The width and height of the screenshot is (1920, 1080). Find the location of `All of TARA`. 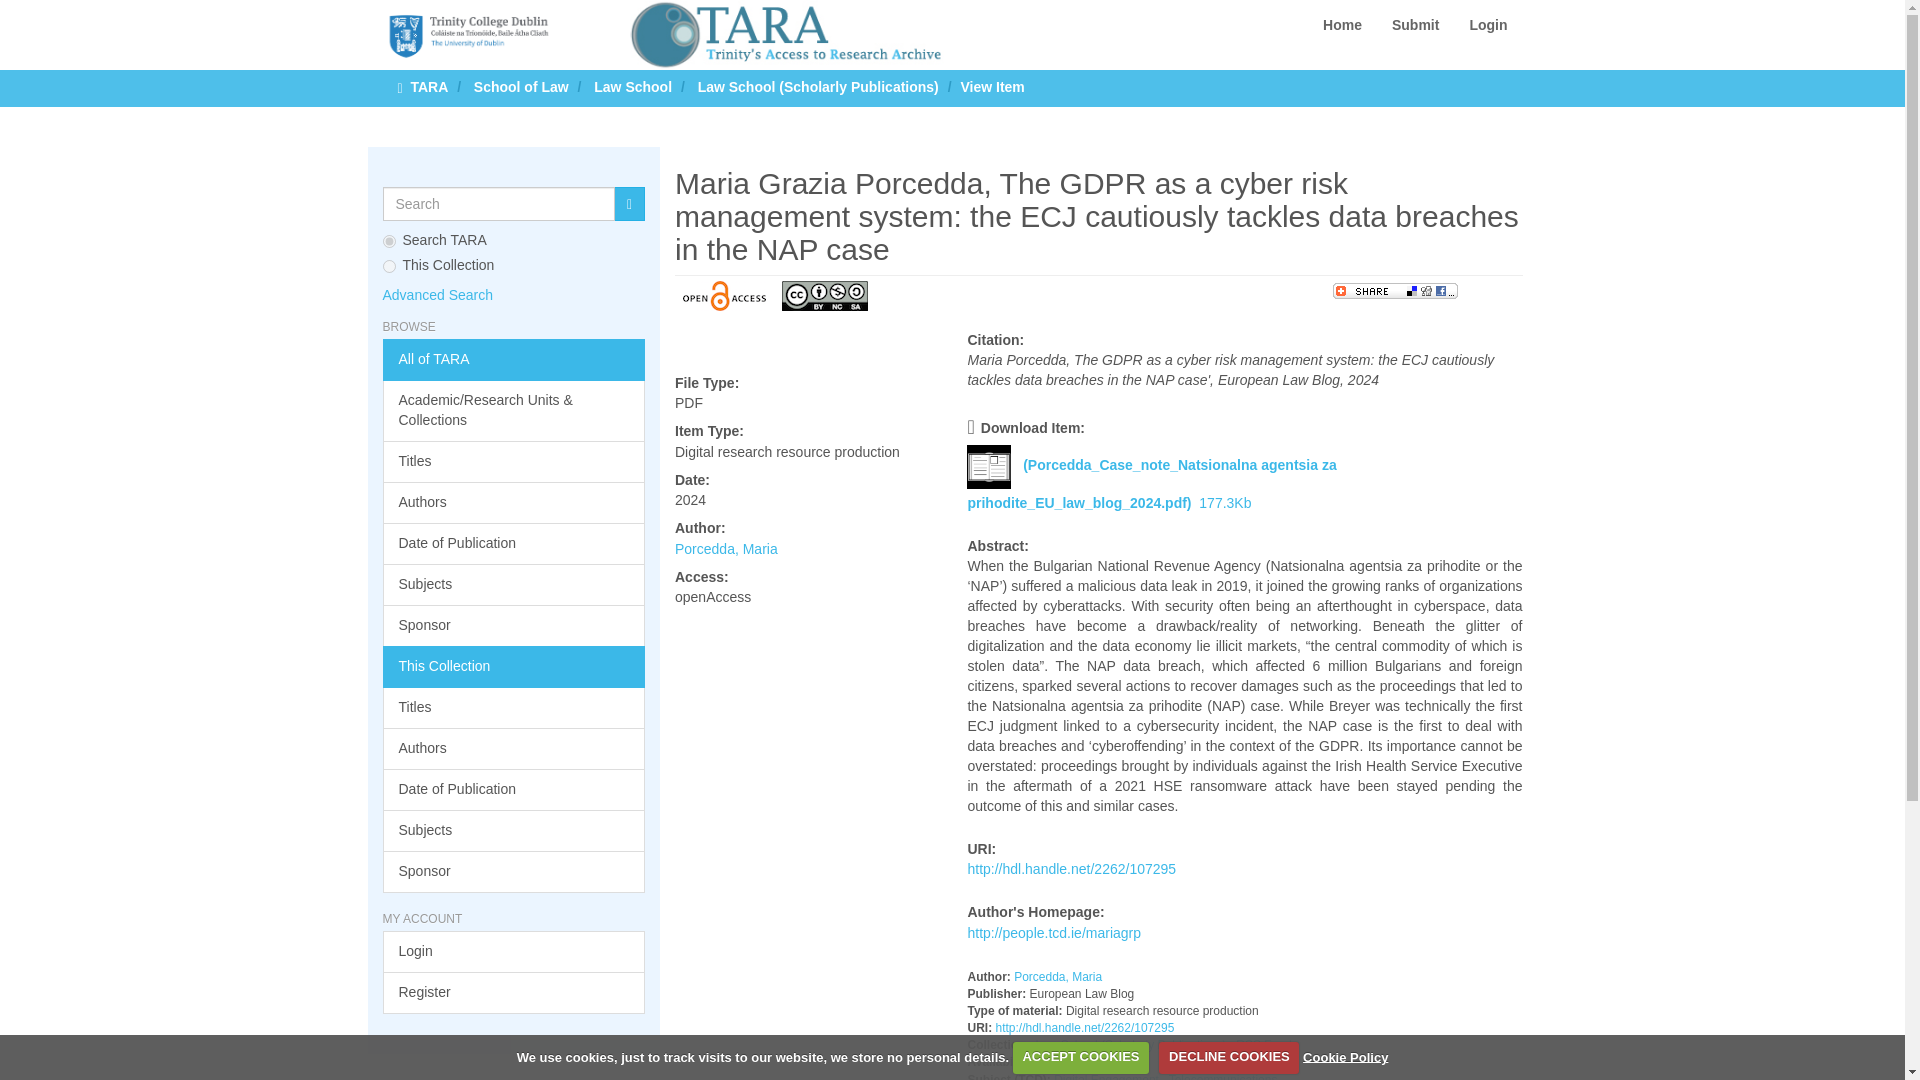

All of TARA is located at coordinates (514, 360).